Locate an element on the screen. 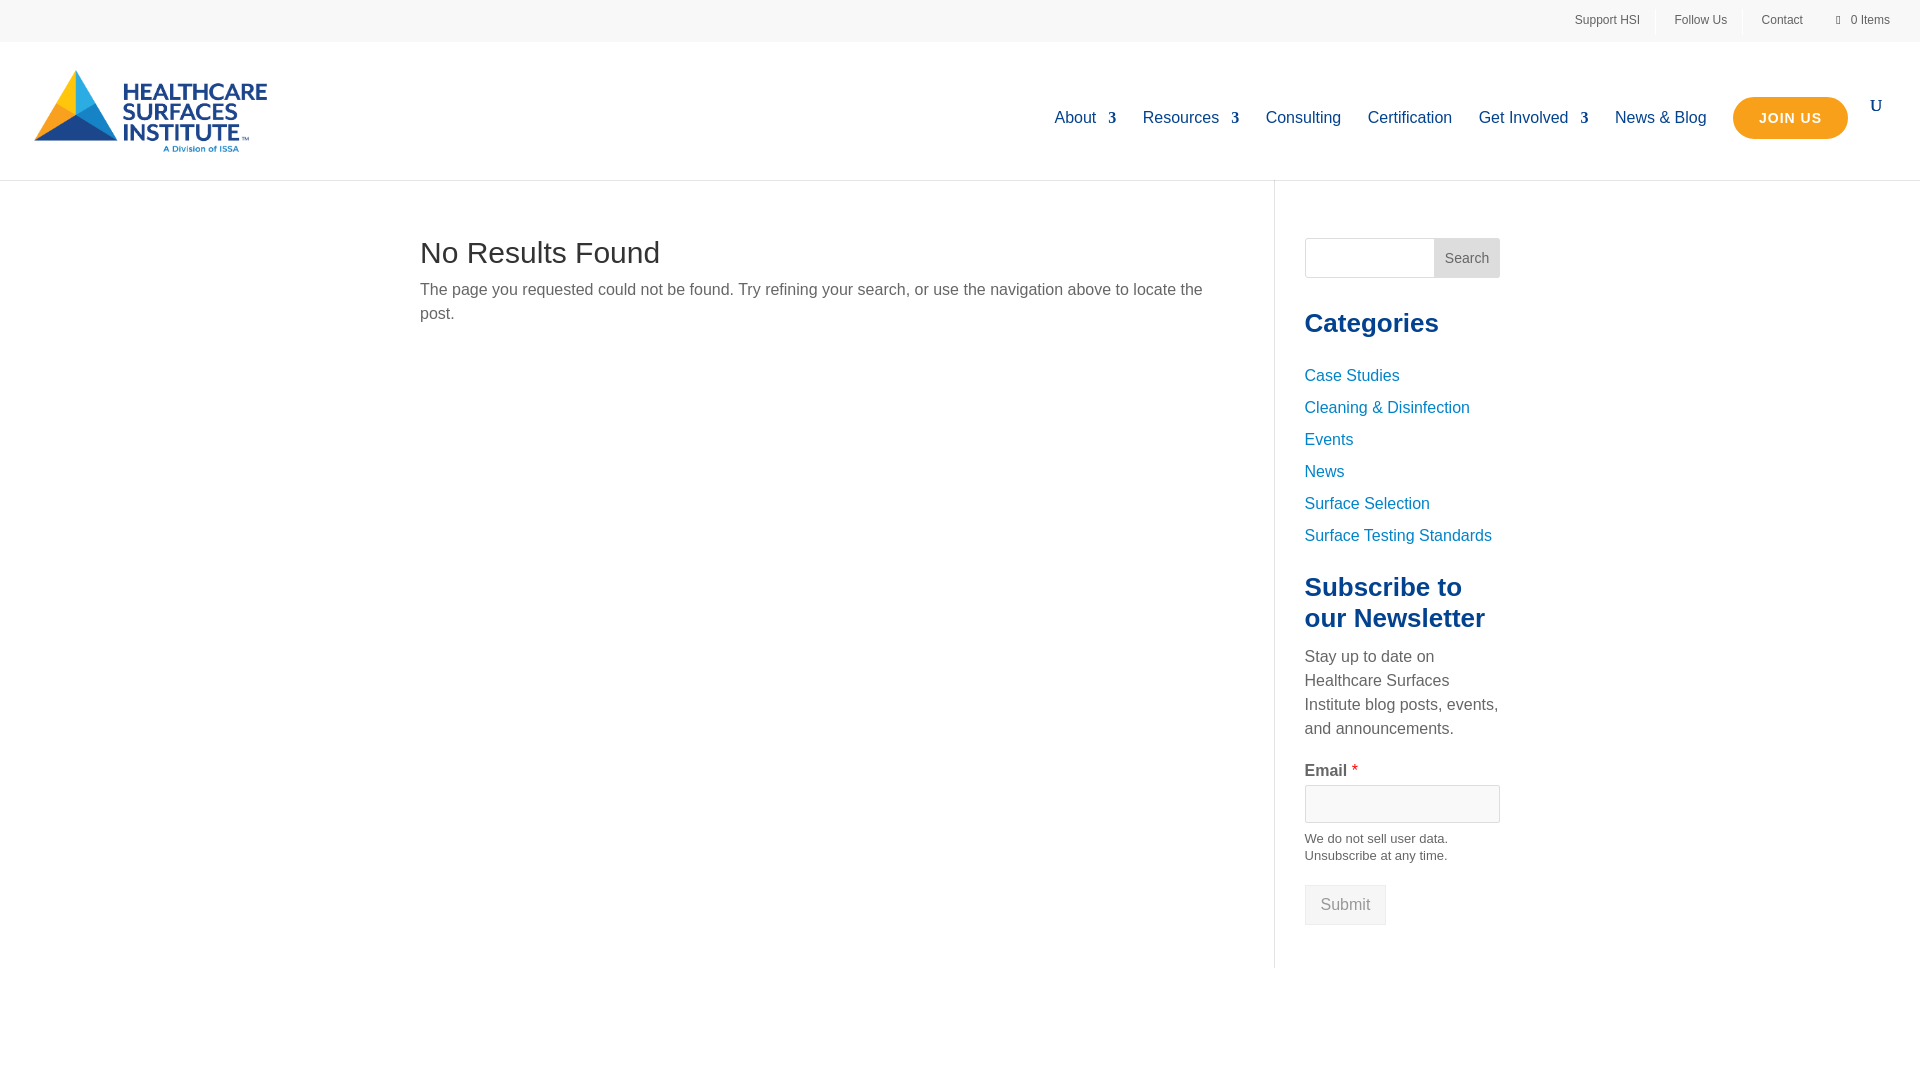  Support HSI is located at coordinates (1614, 21).